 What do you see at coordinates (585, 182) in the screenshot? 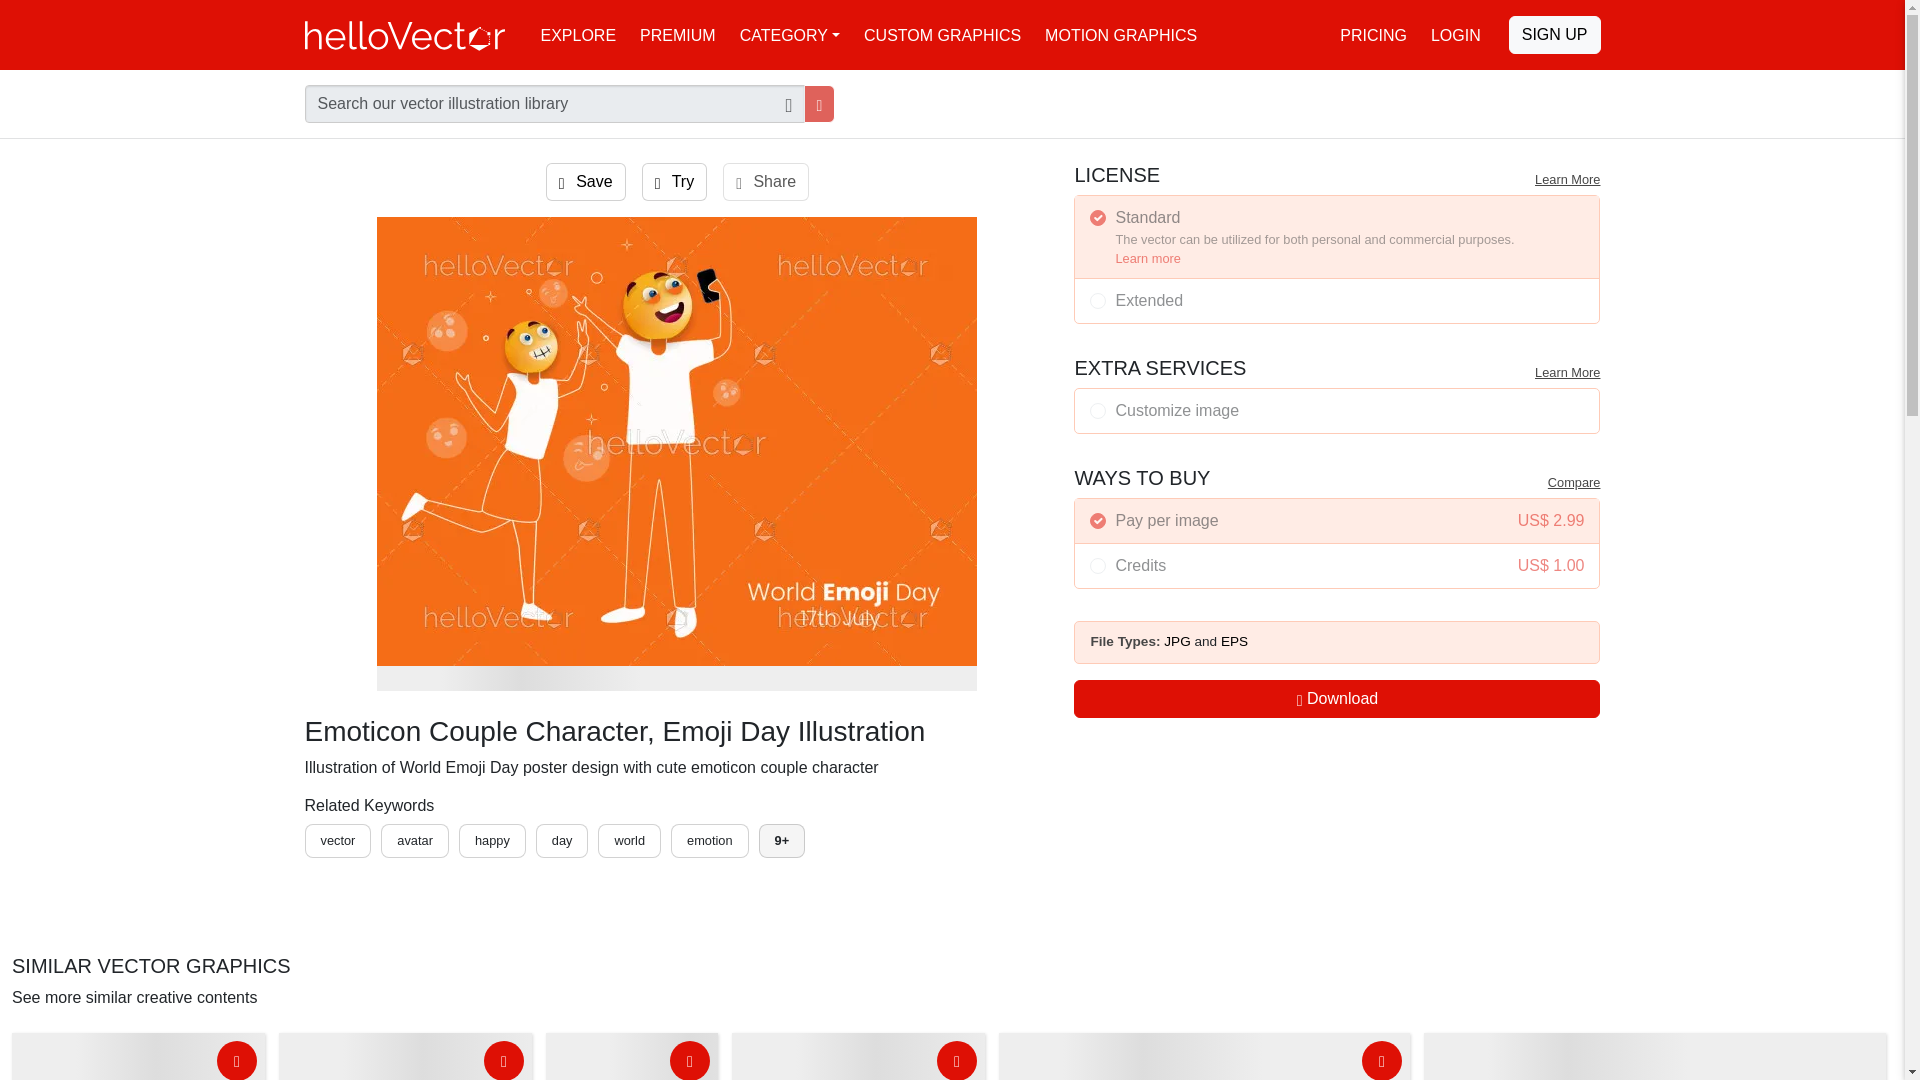
I see `Save` at bounding box center [585, 182].